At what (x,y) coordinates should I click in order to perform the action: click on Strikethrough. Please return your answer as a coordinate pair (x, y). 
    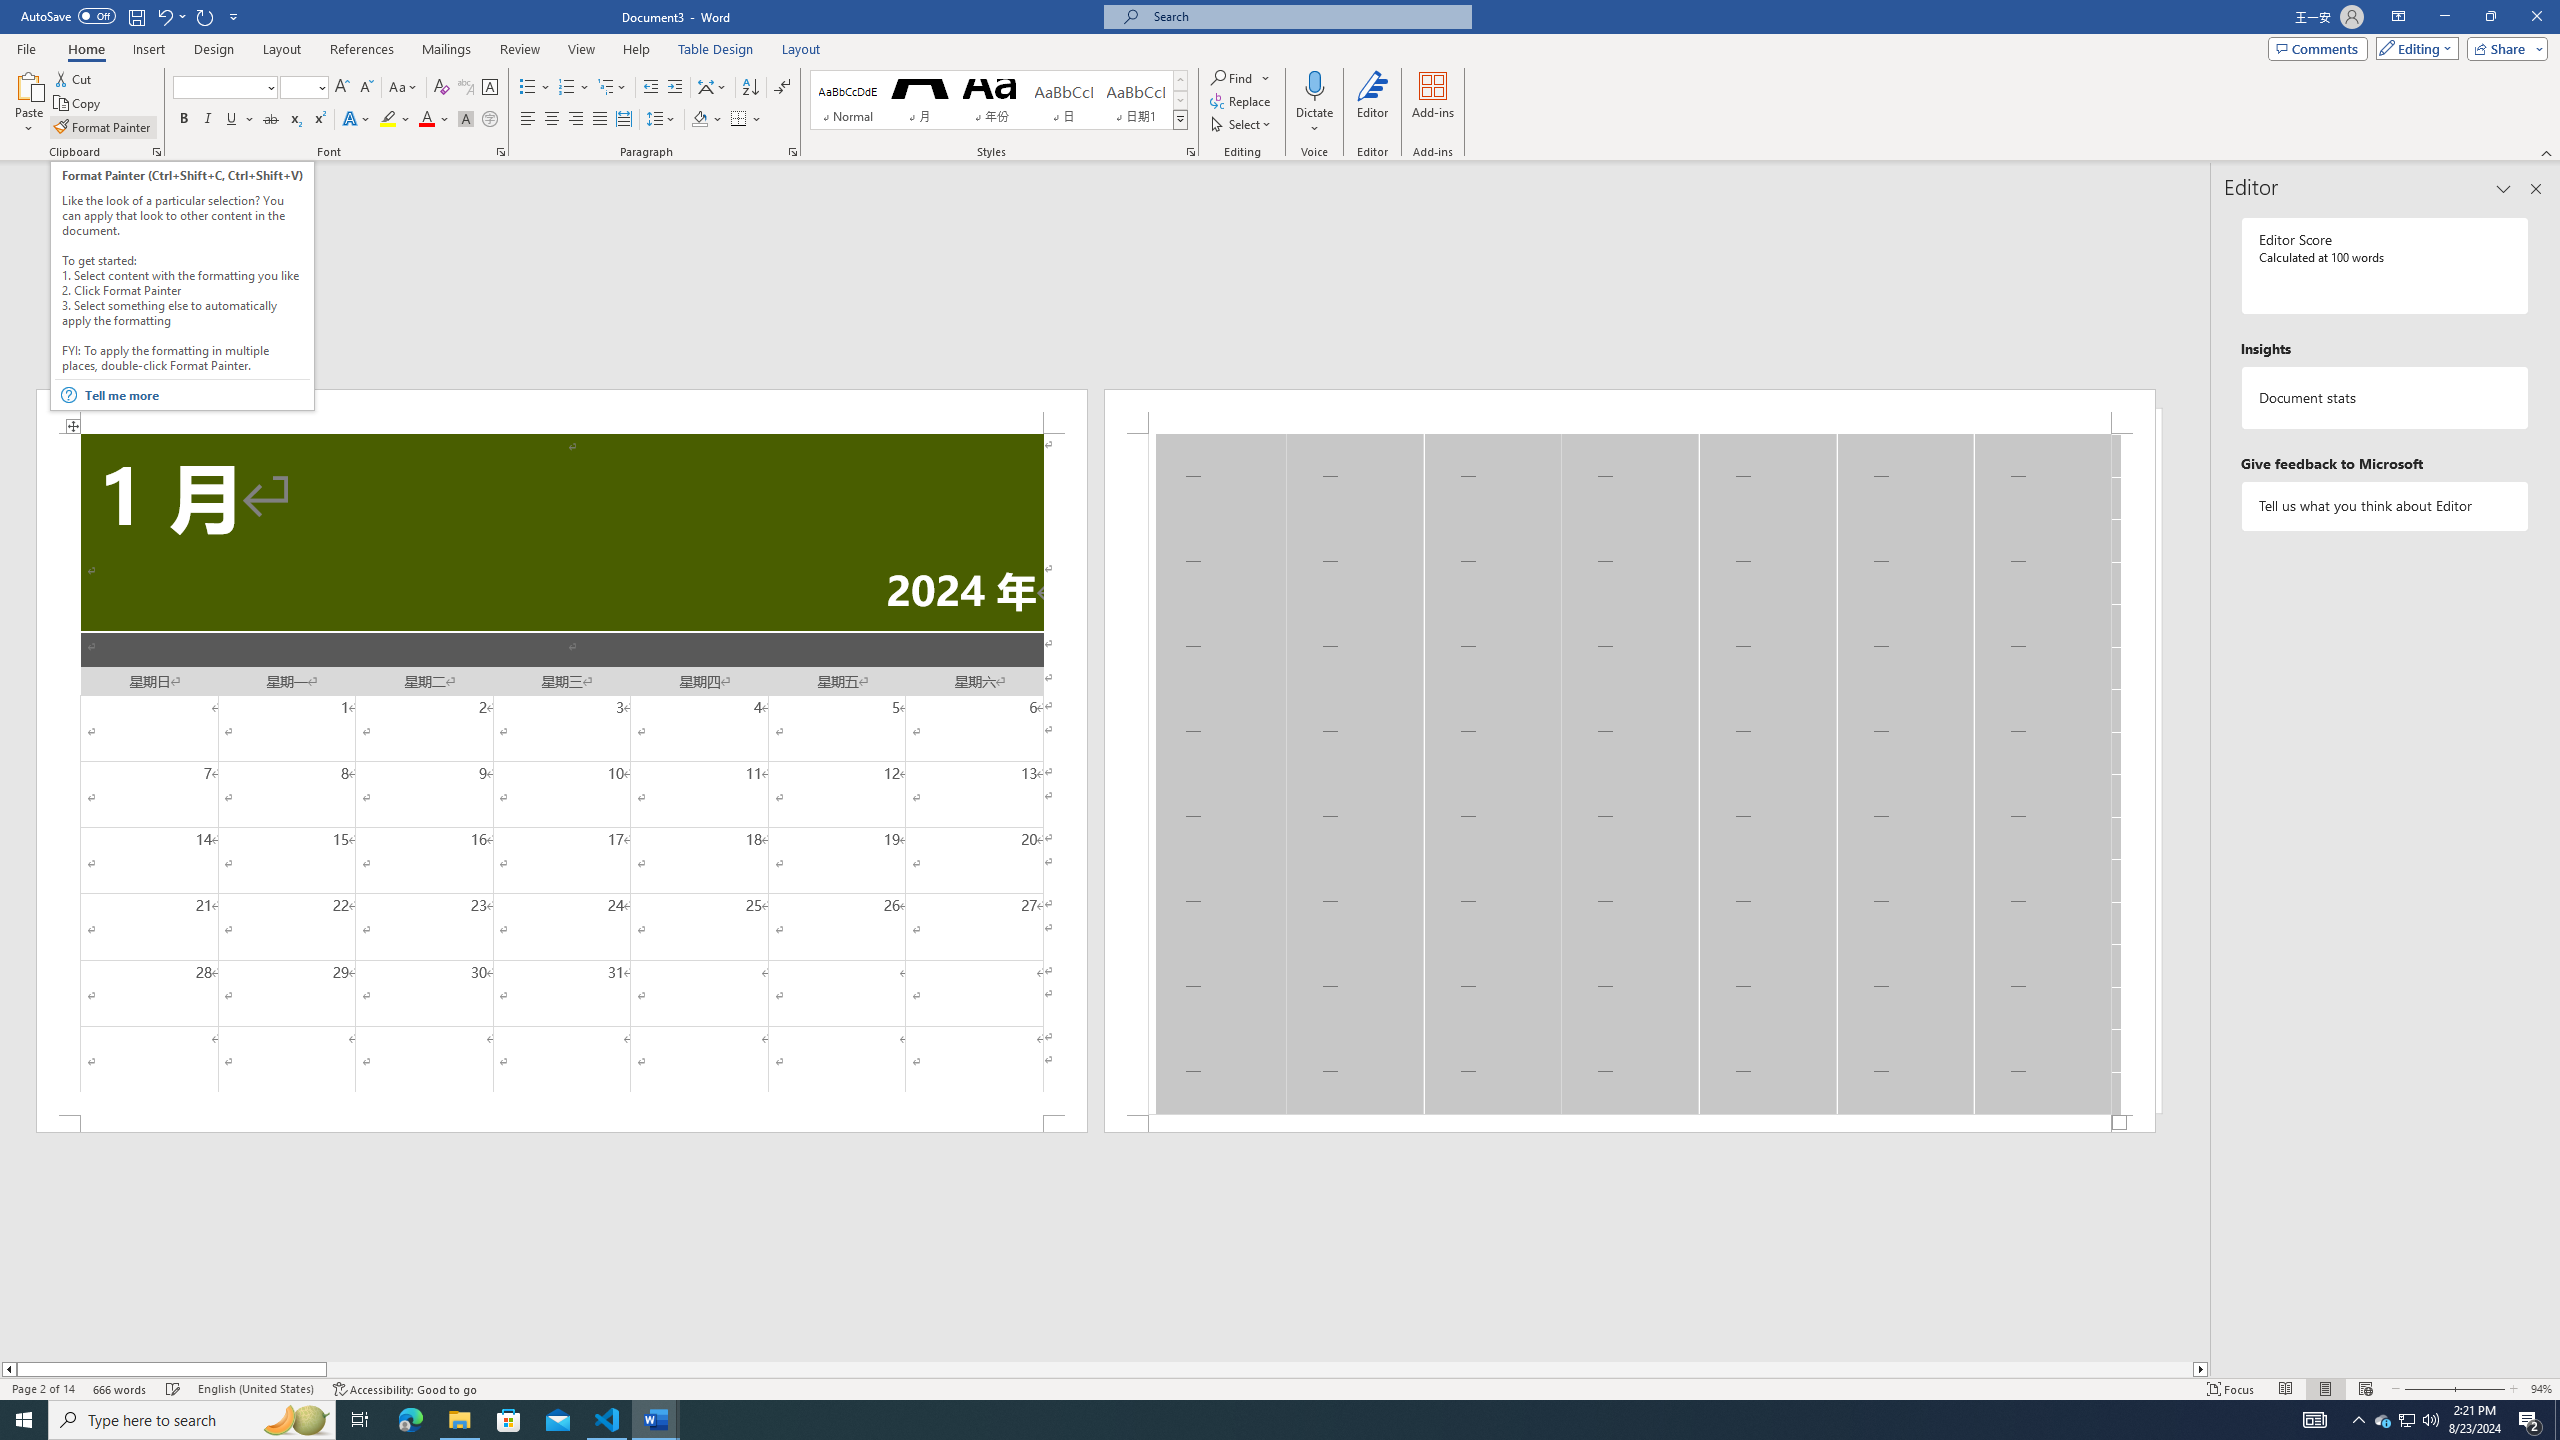
    Looking at the image, I should click on (271, 120).